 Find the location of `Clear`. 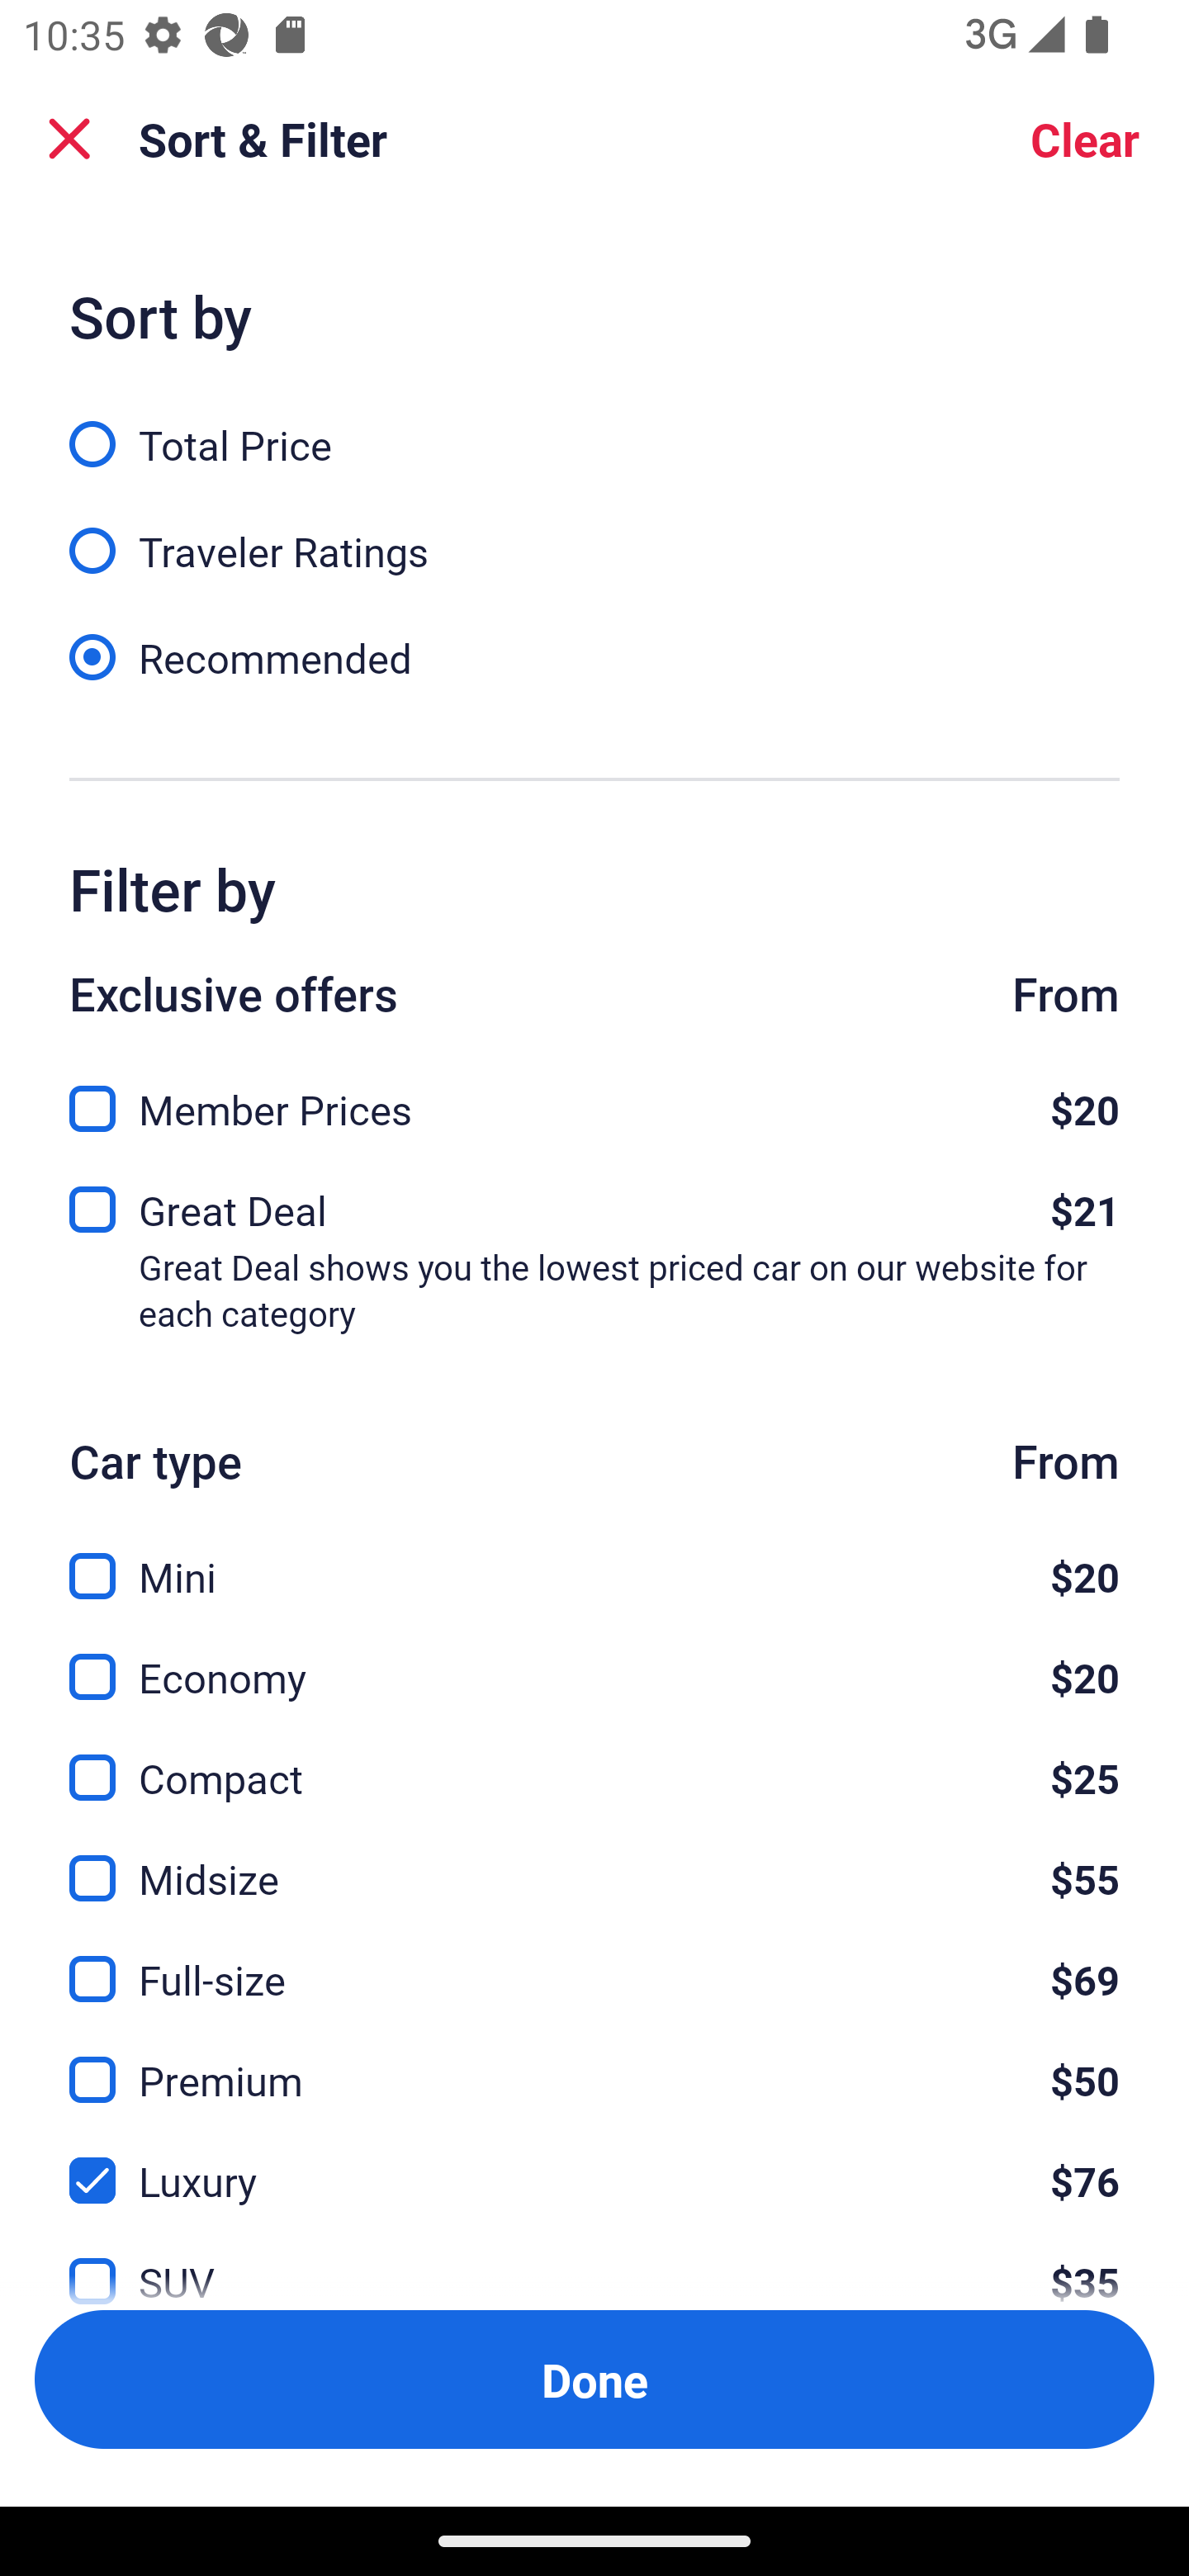

Clear is located at coordinates (1085, 139).